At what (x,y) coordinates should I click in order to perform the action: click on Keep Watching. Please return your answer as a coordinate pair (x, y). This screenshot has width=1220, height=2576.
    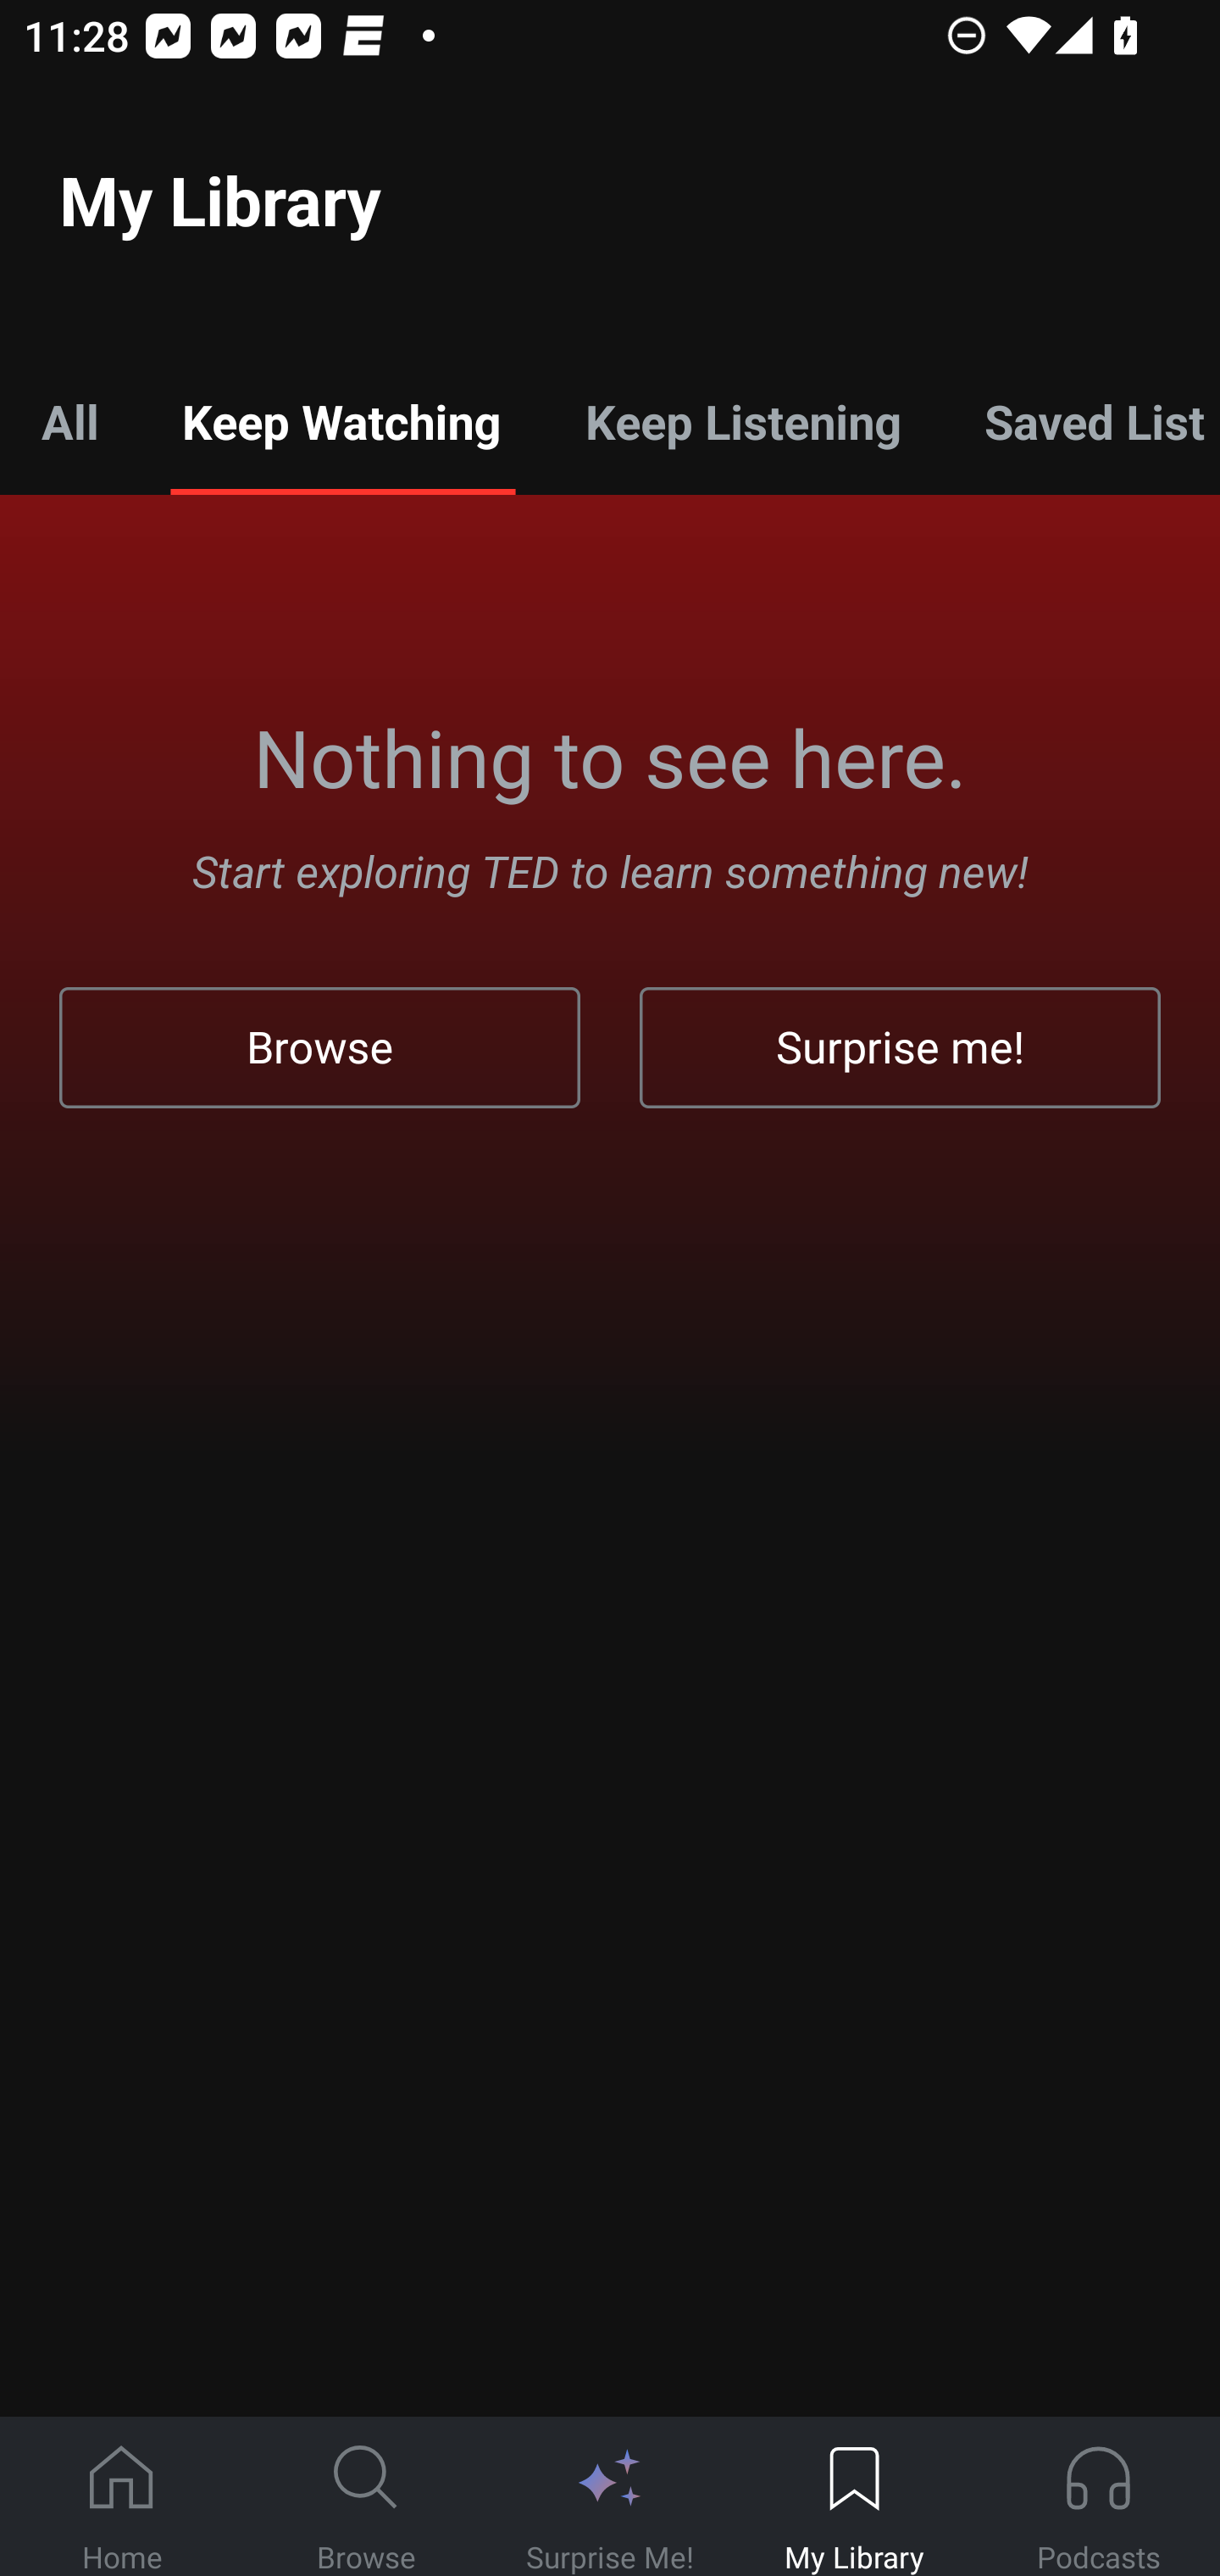
    Looking at the image, I should click on (341, 420).